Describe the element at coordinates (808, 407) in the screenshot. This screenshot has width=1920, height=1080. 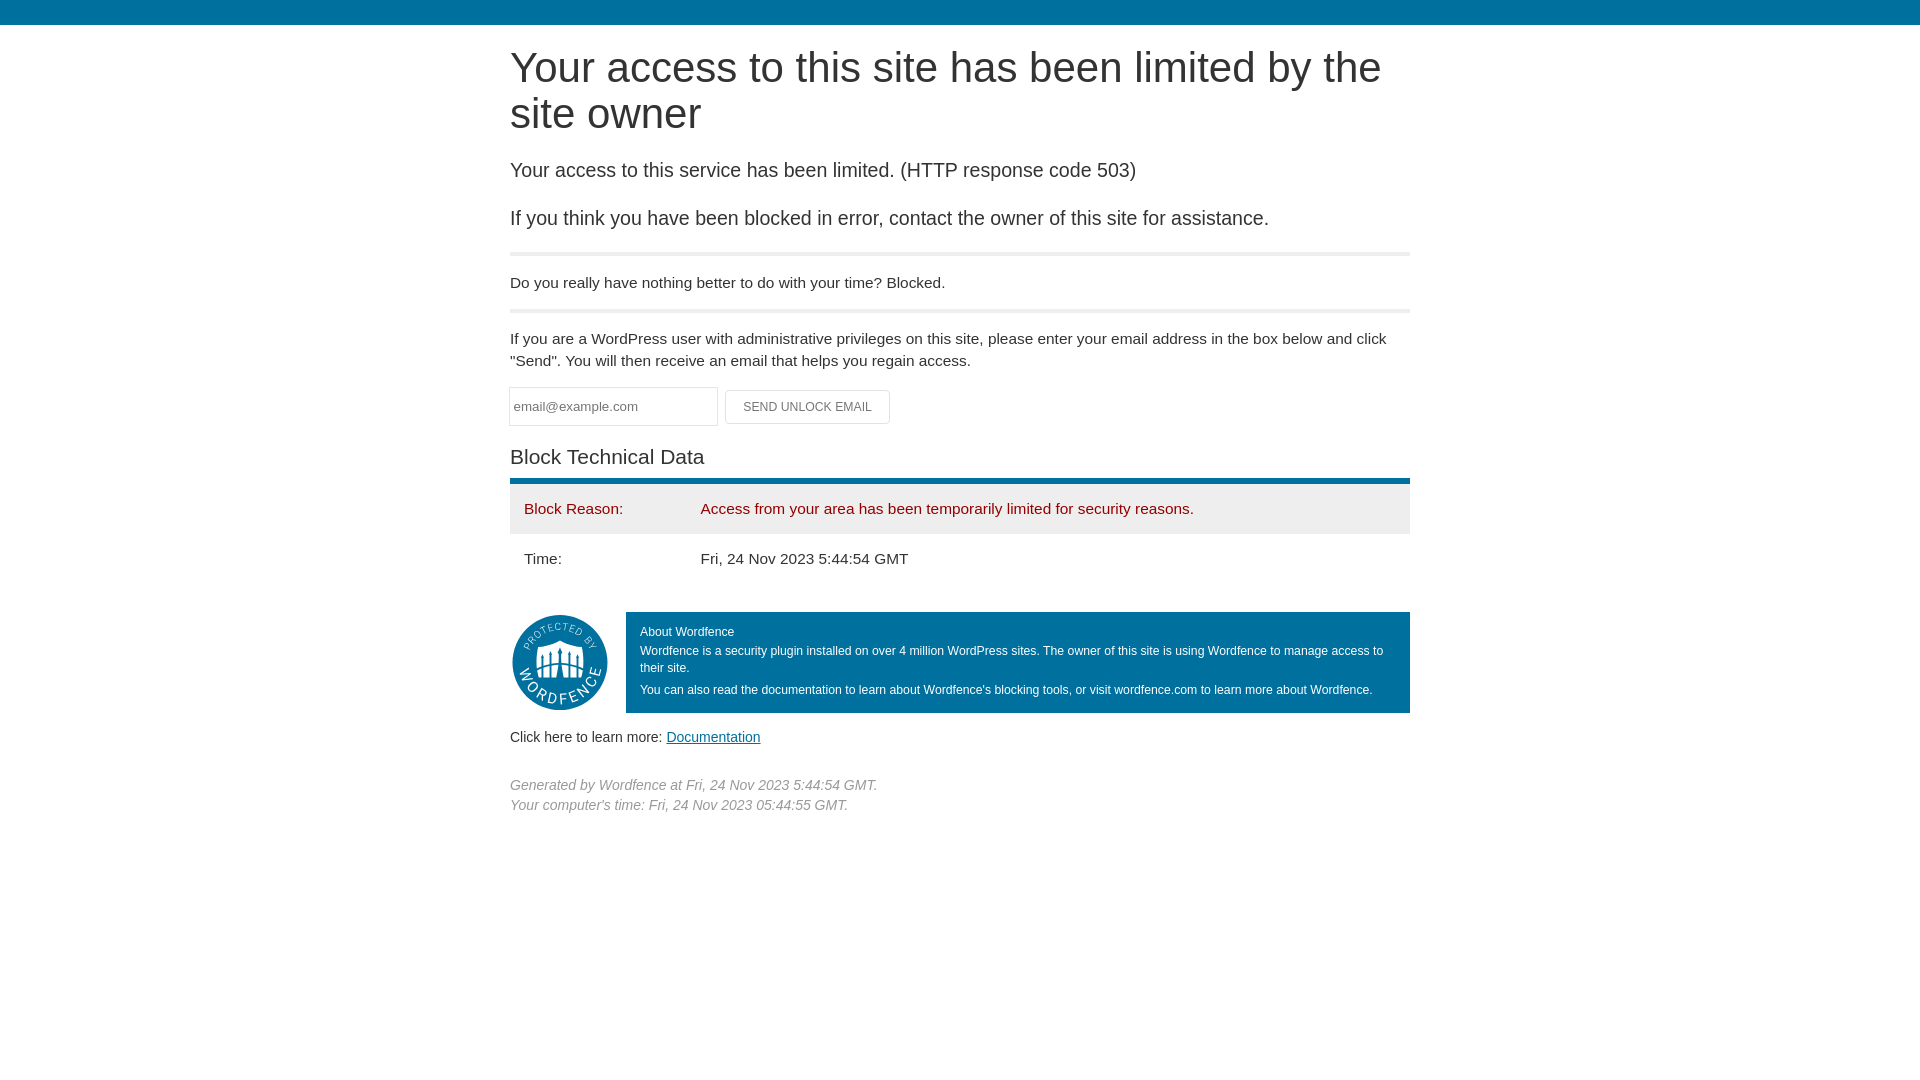
I see `Send Unlock Email` at that location.